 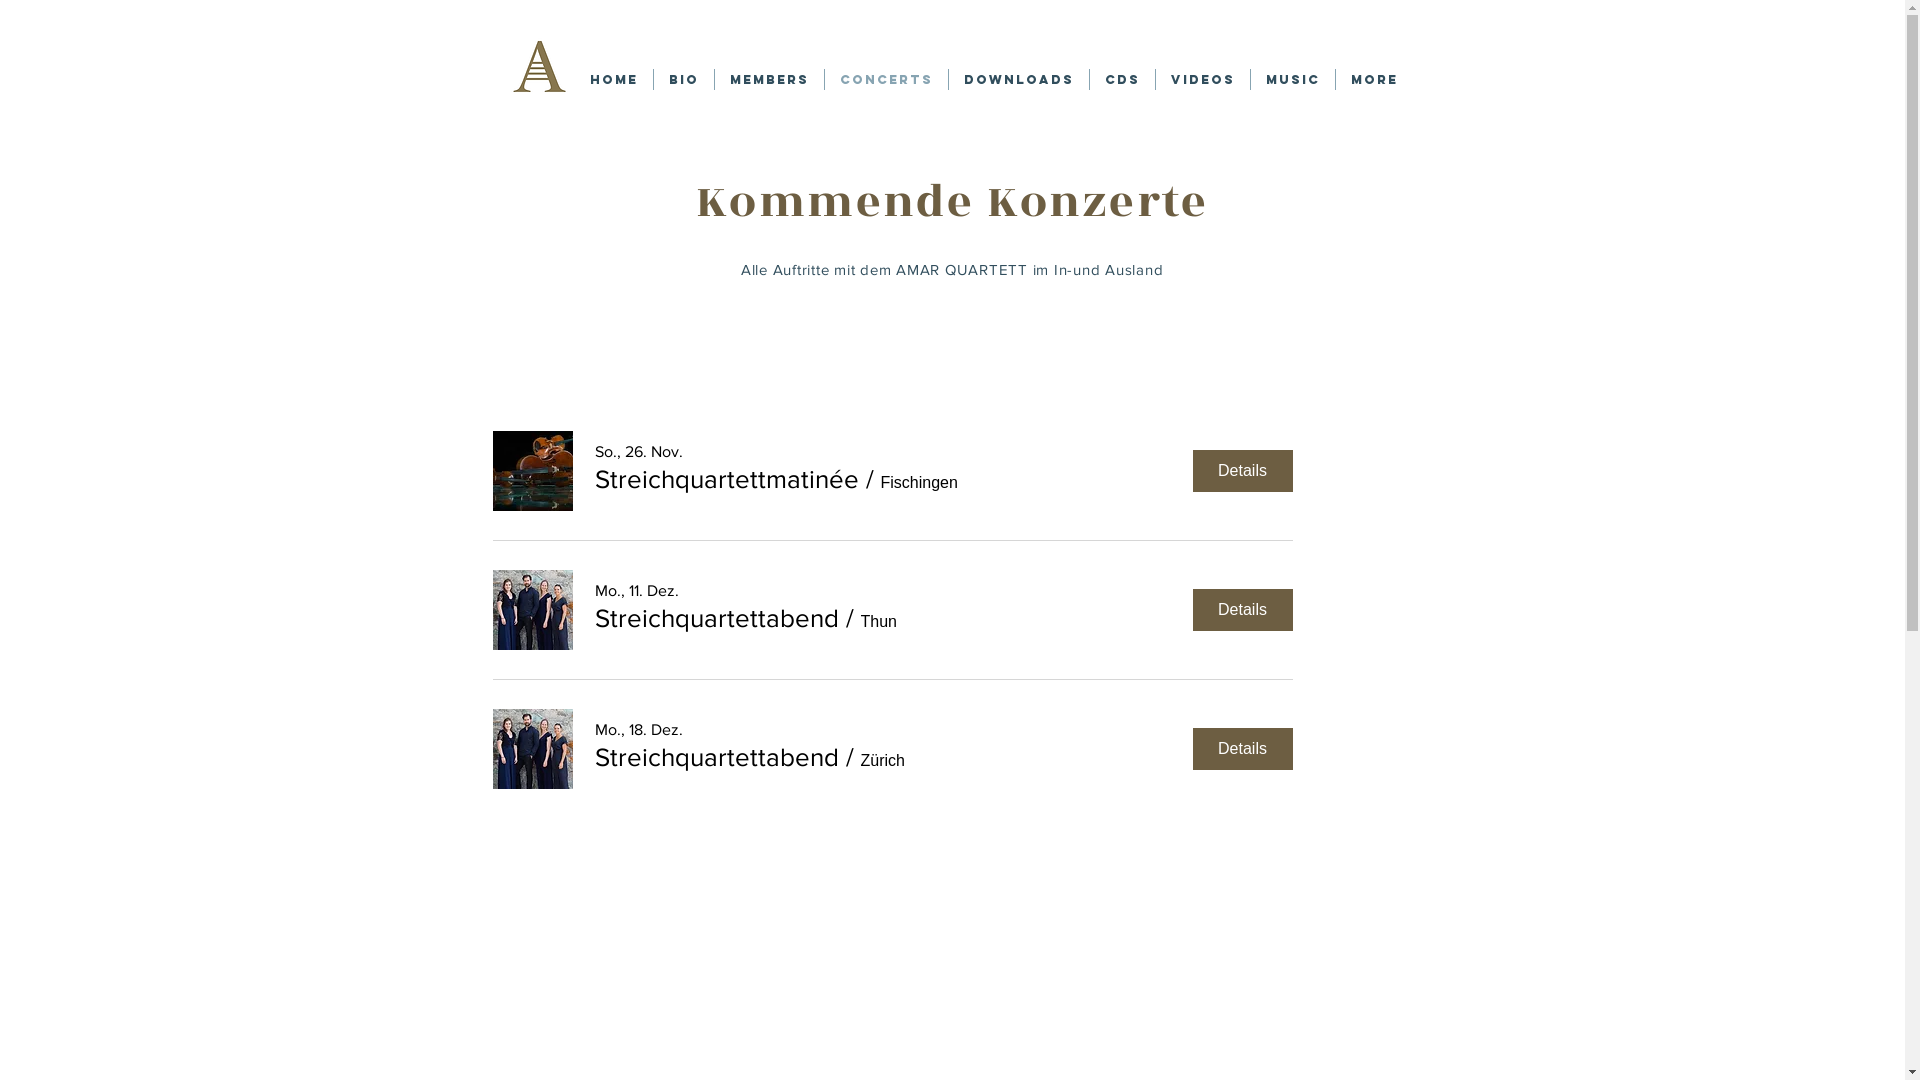 I want to click on Details, so click(x=1242, y=610).